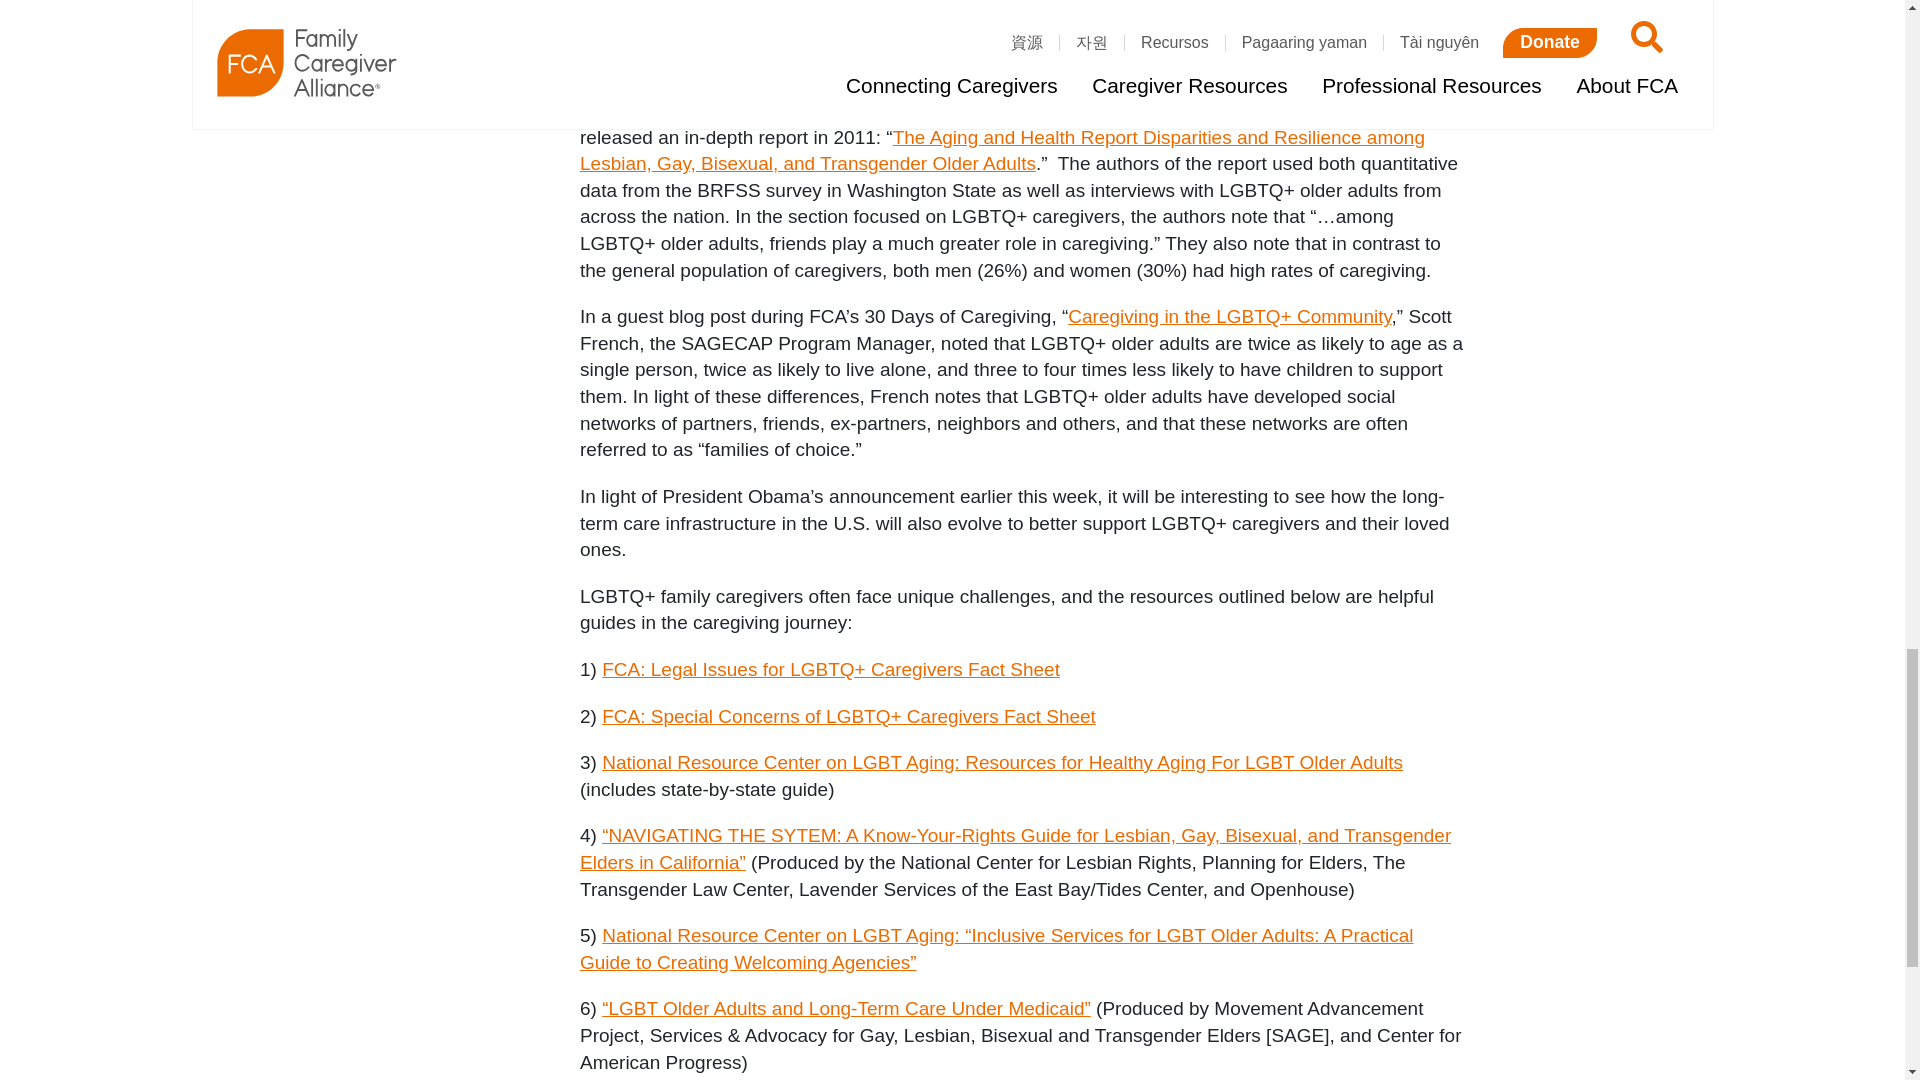 This screenshot has width=1920, height=1080. Describe the element at coordinates (830, 669) in the screenshot. I see `Legal Issues for LGBT Caregivers` at that location.